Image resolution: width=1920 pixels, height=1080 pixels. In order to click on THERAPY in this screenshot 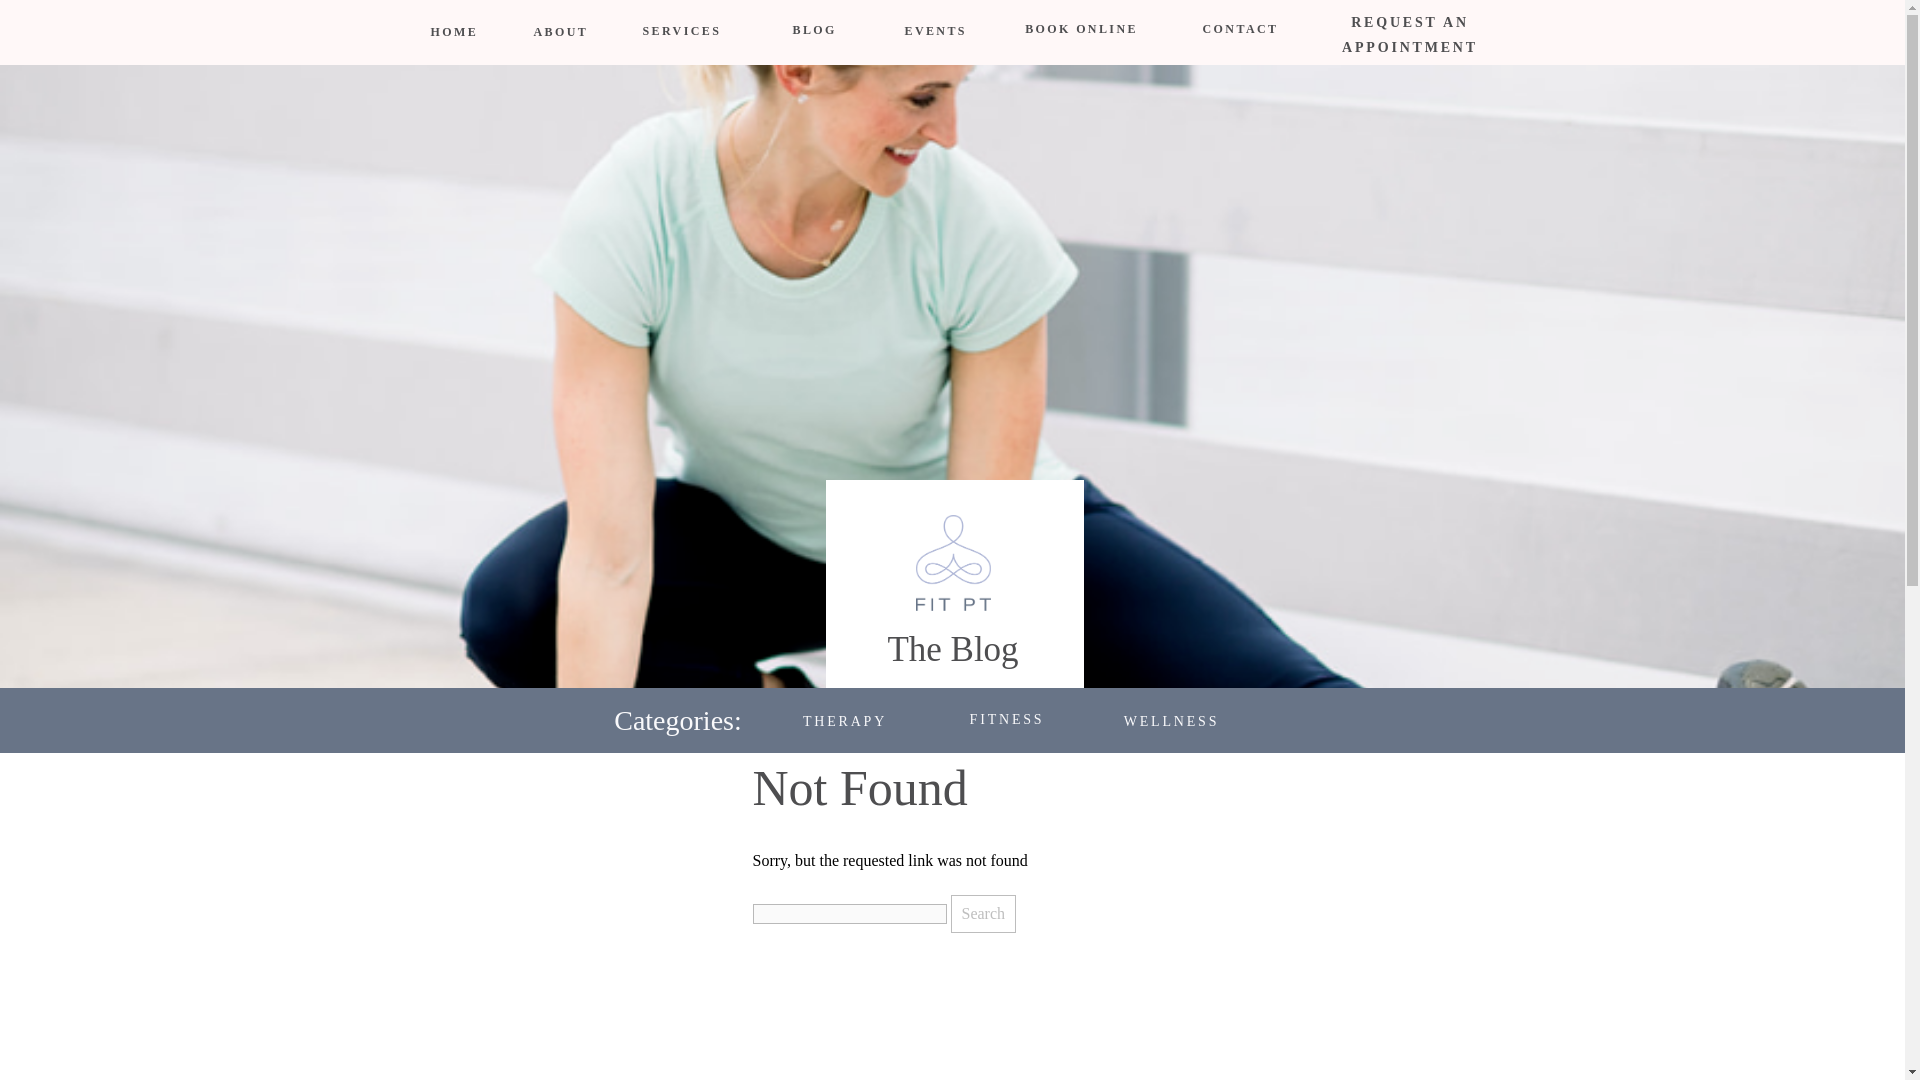, I will do `click(845, 716)`.